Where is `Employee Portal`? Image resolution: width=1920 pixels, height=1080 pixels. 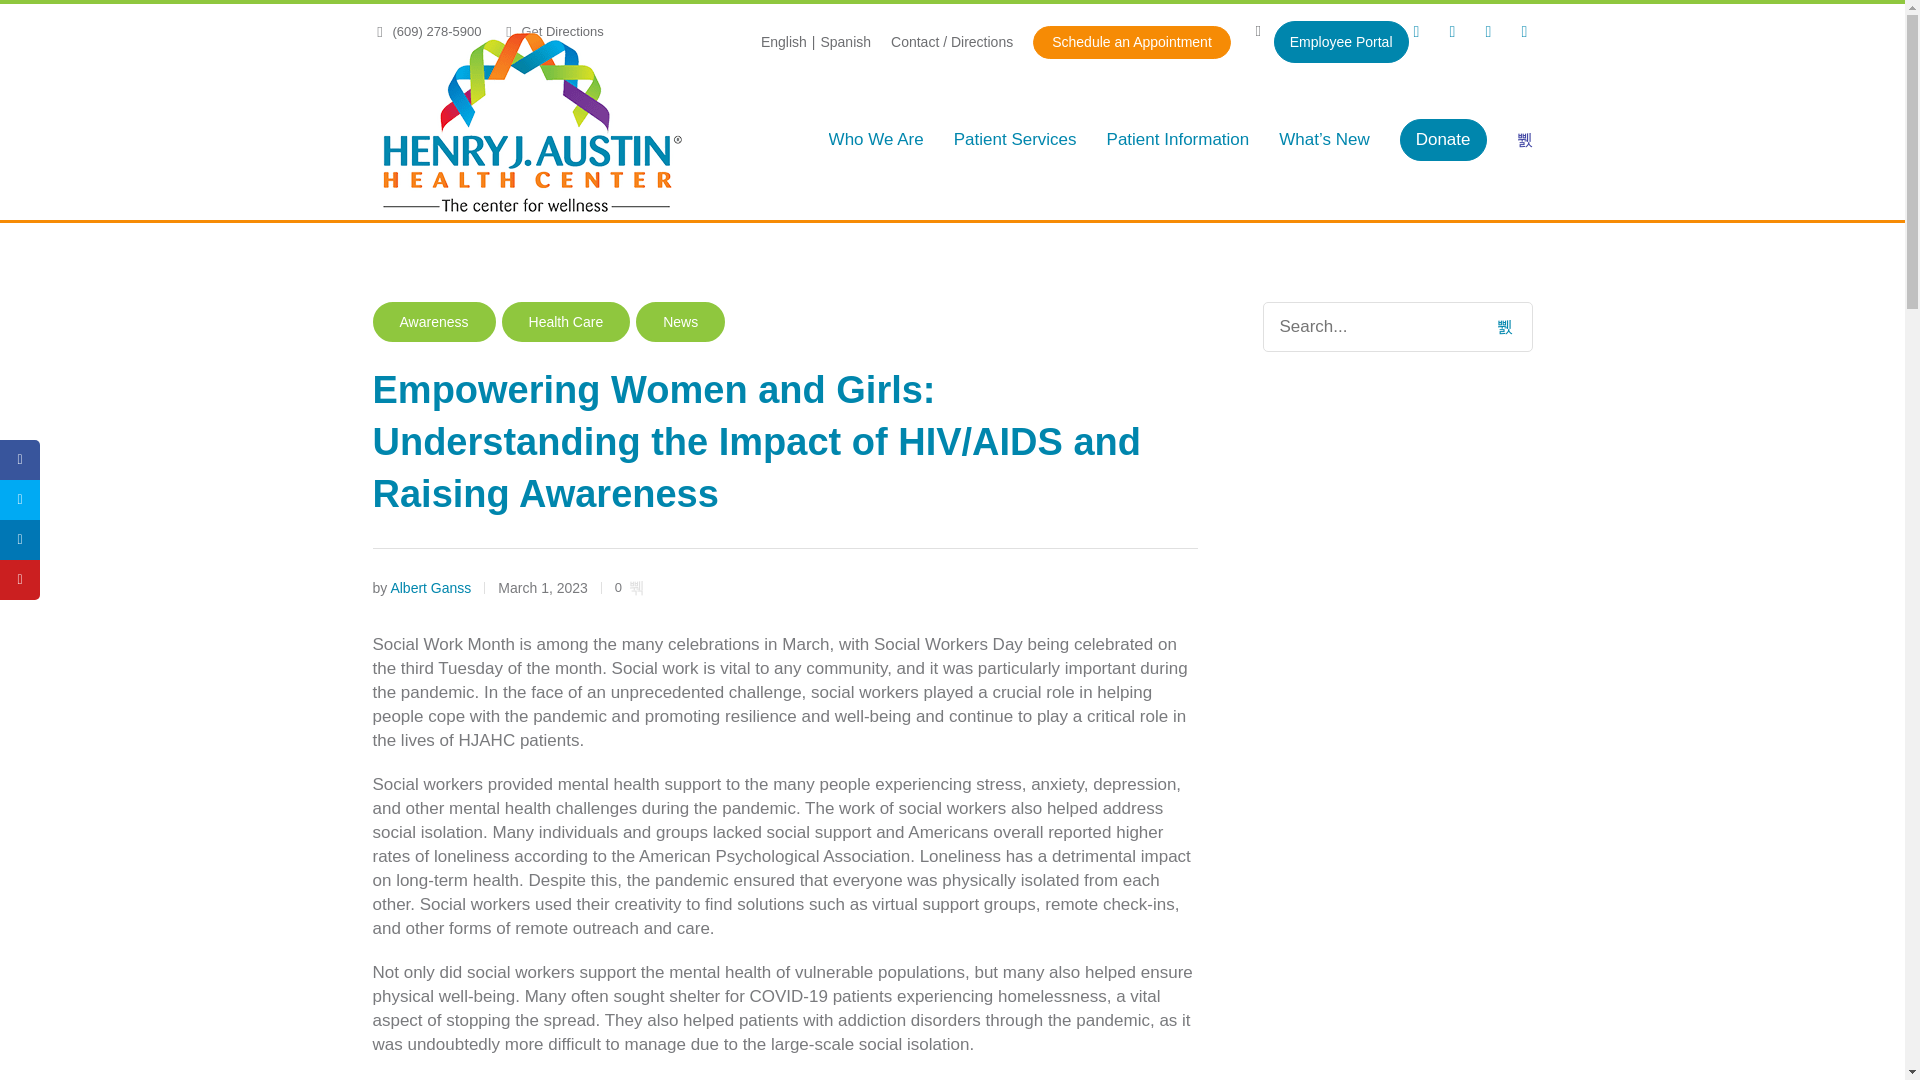
Employee Portal is located at coordinates (1330, 42).